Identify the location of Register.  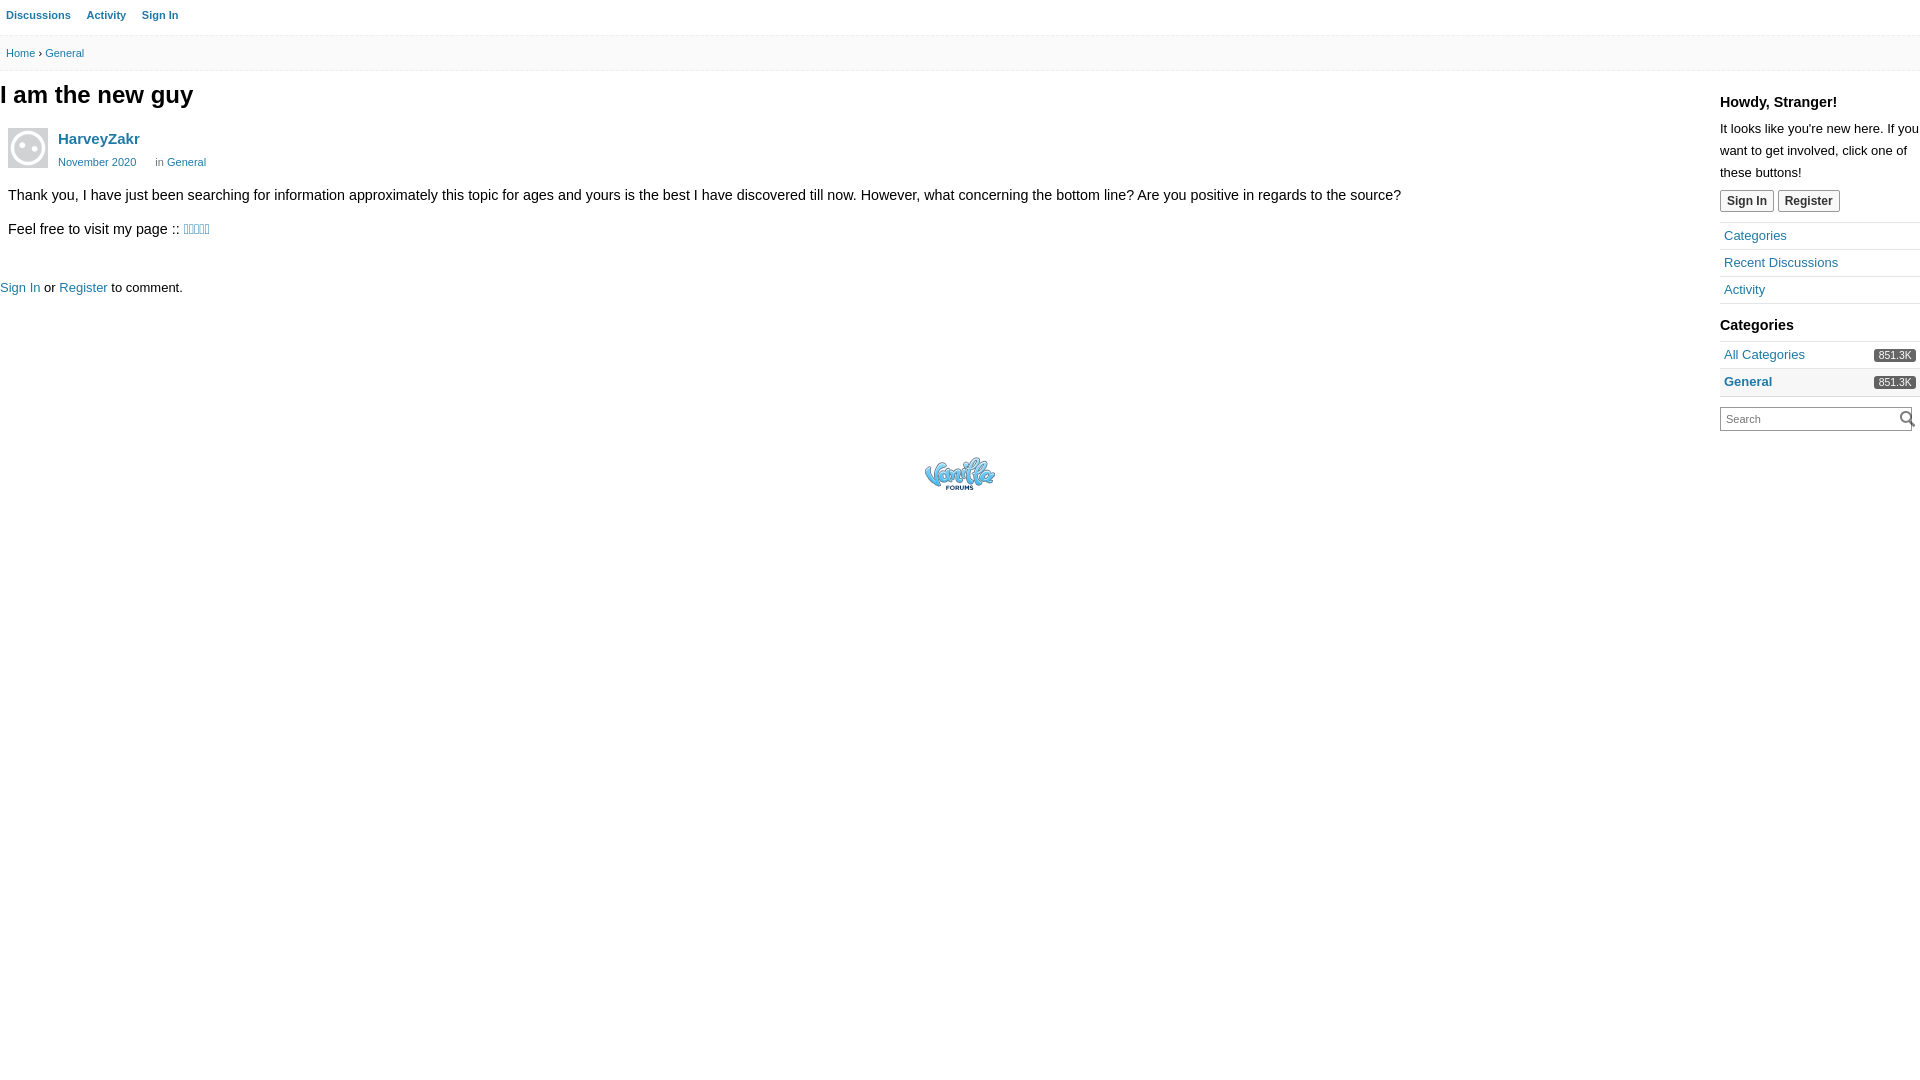
(83, 288).